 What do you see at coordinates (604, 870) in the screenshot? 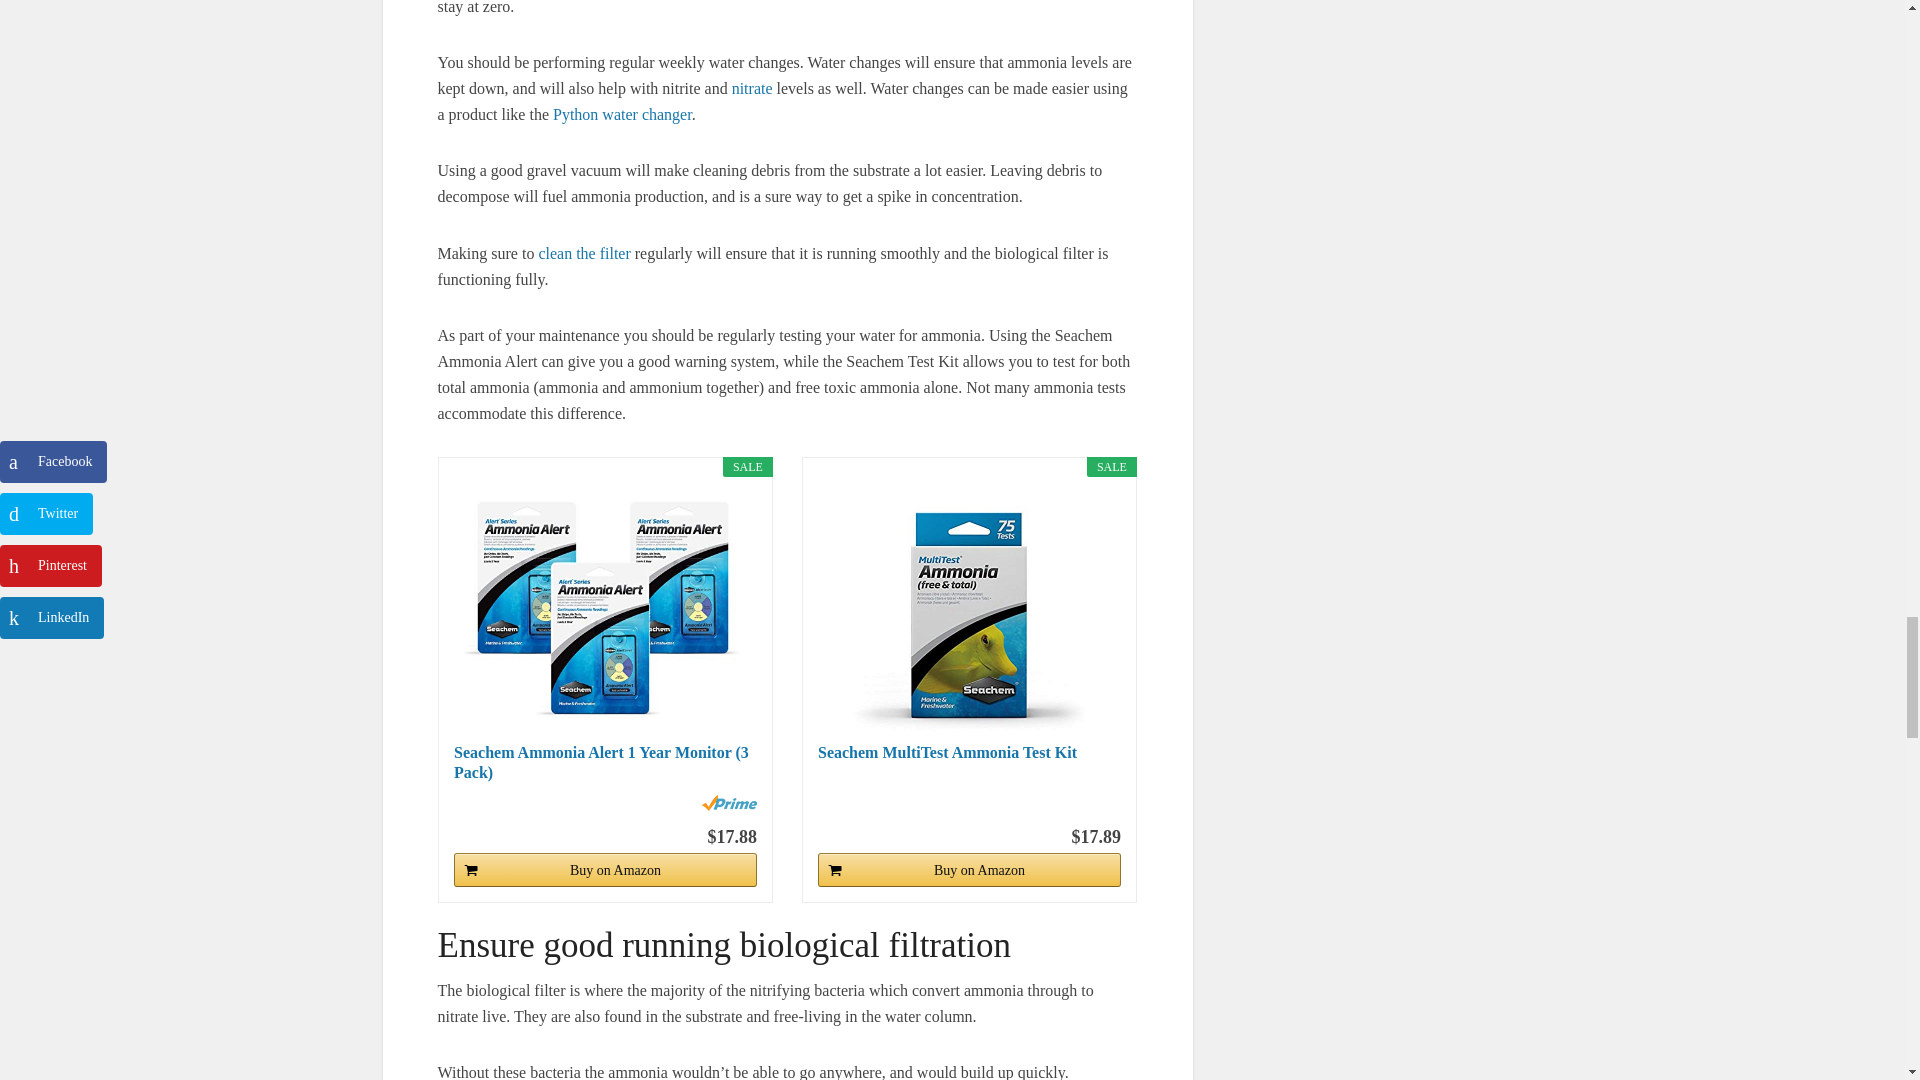
I see `Buy on Amazon` at bounding box center [604, 870].